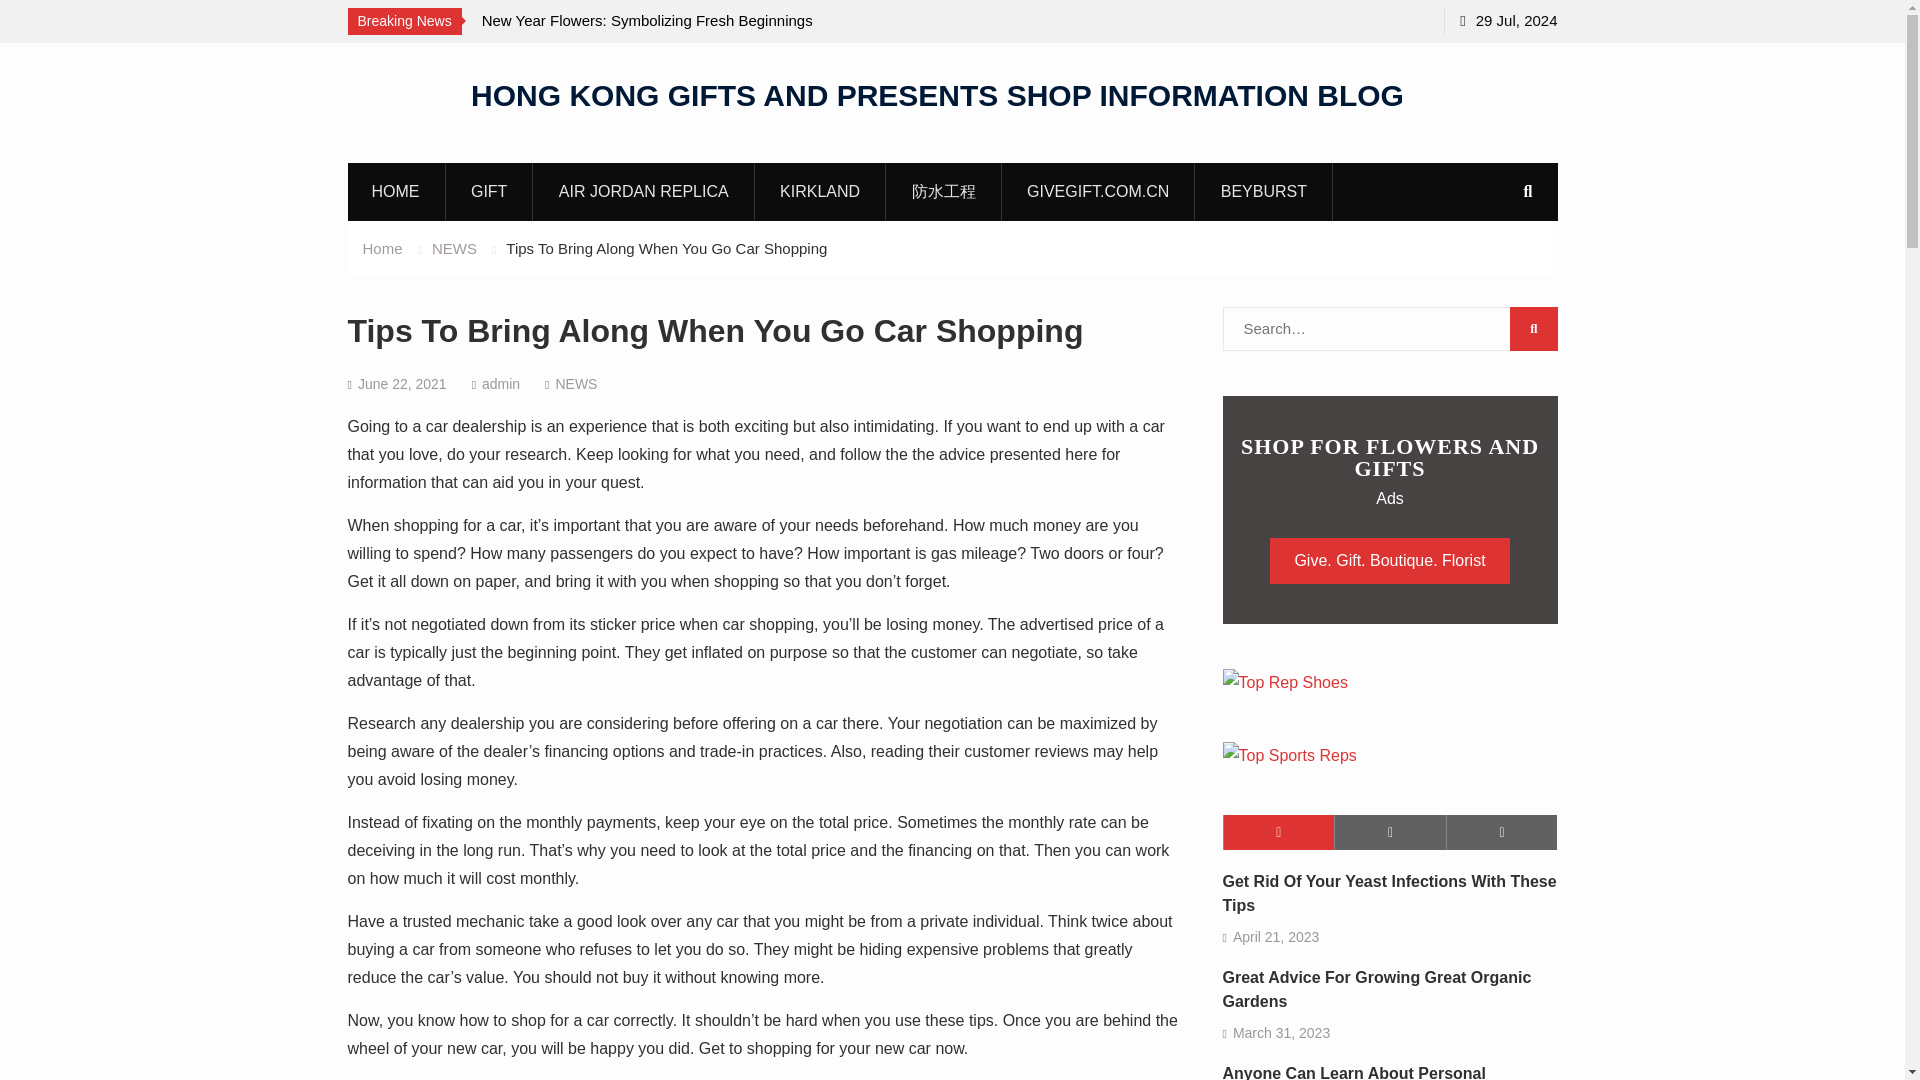  I want to click on Give. Gift. Boutique. Florist, so click(1389, 560).